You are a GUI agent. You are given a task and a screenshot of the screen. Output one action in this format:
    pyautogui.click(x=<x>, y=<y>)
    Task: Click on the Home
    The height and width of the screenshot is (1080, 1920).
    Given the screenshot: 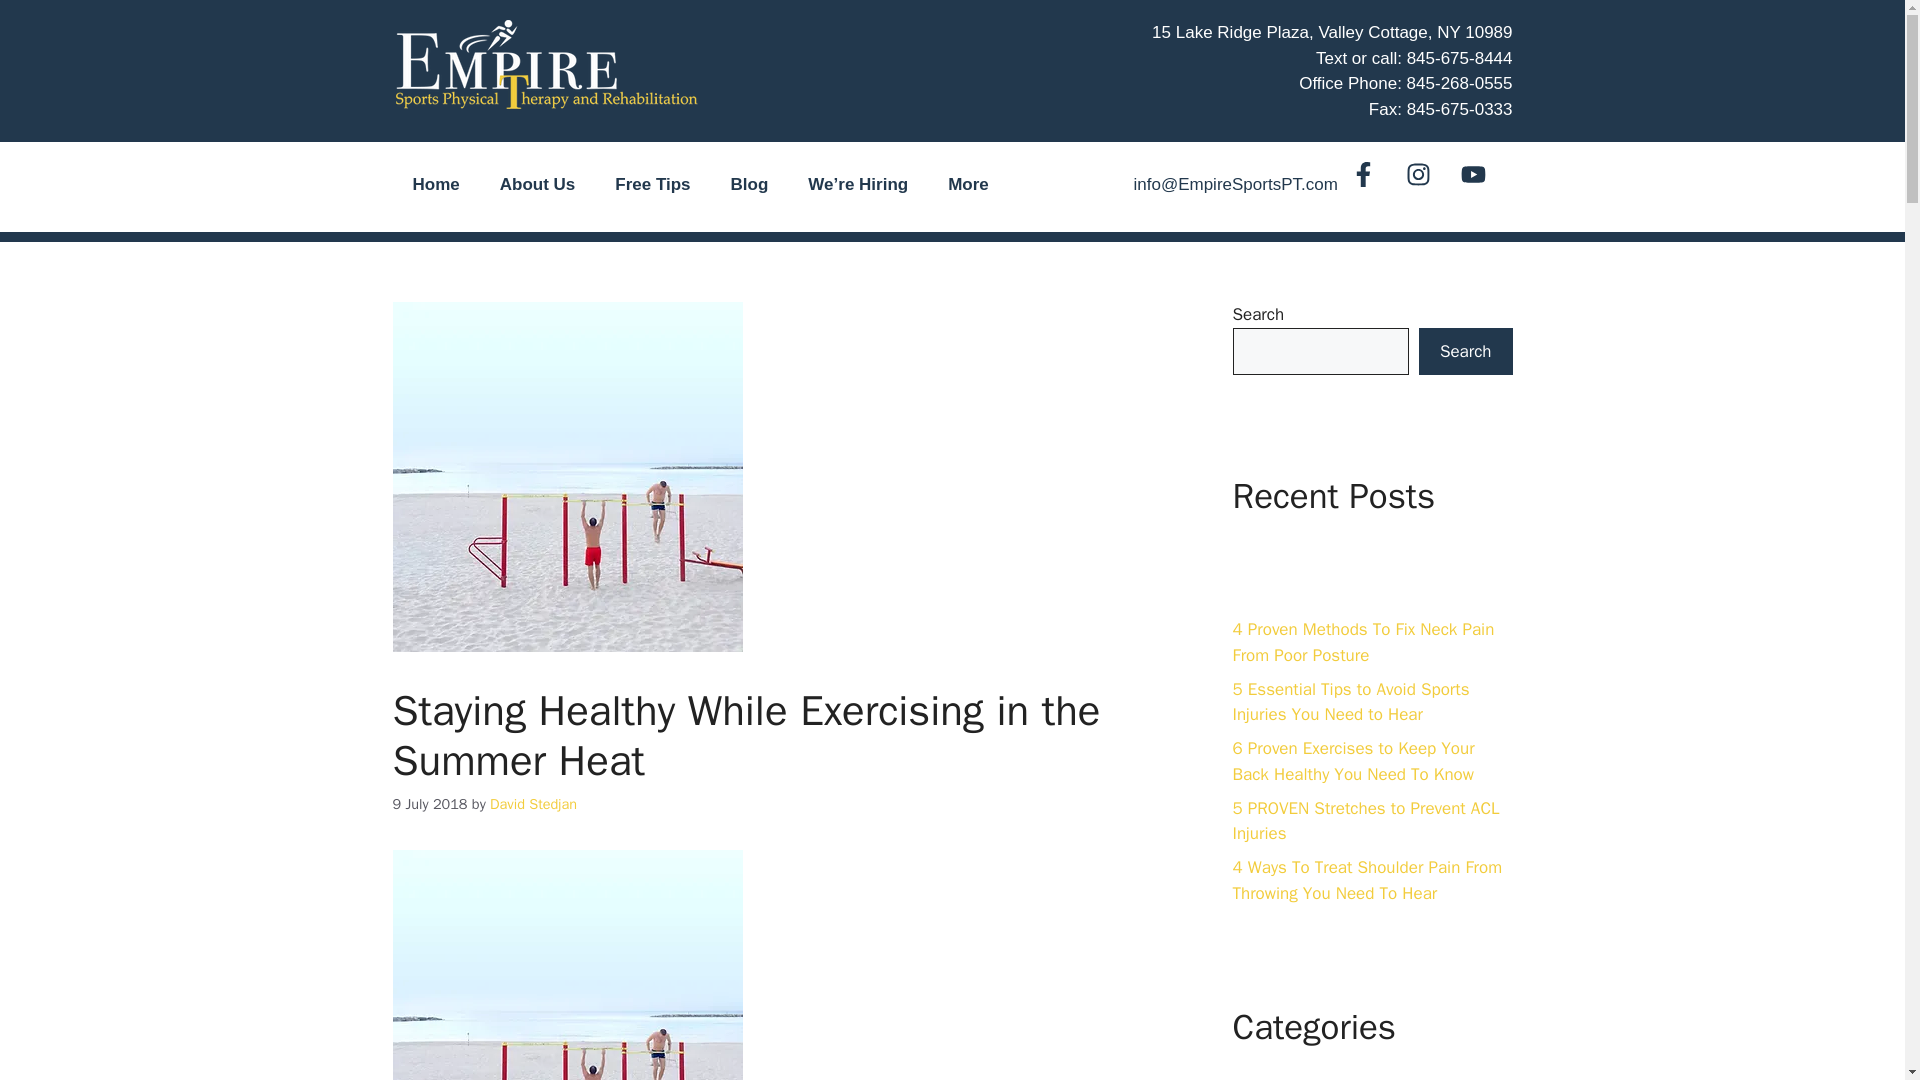 What is the action you would take?
    pyautogui.click(x=434, y=185)
    